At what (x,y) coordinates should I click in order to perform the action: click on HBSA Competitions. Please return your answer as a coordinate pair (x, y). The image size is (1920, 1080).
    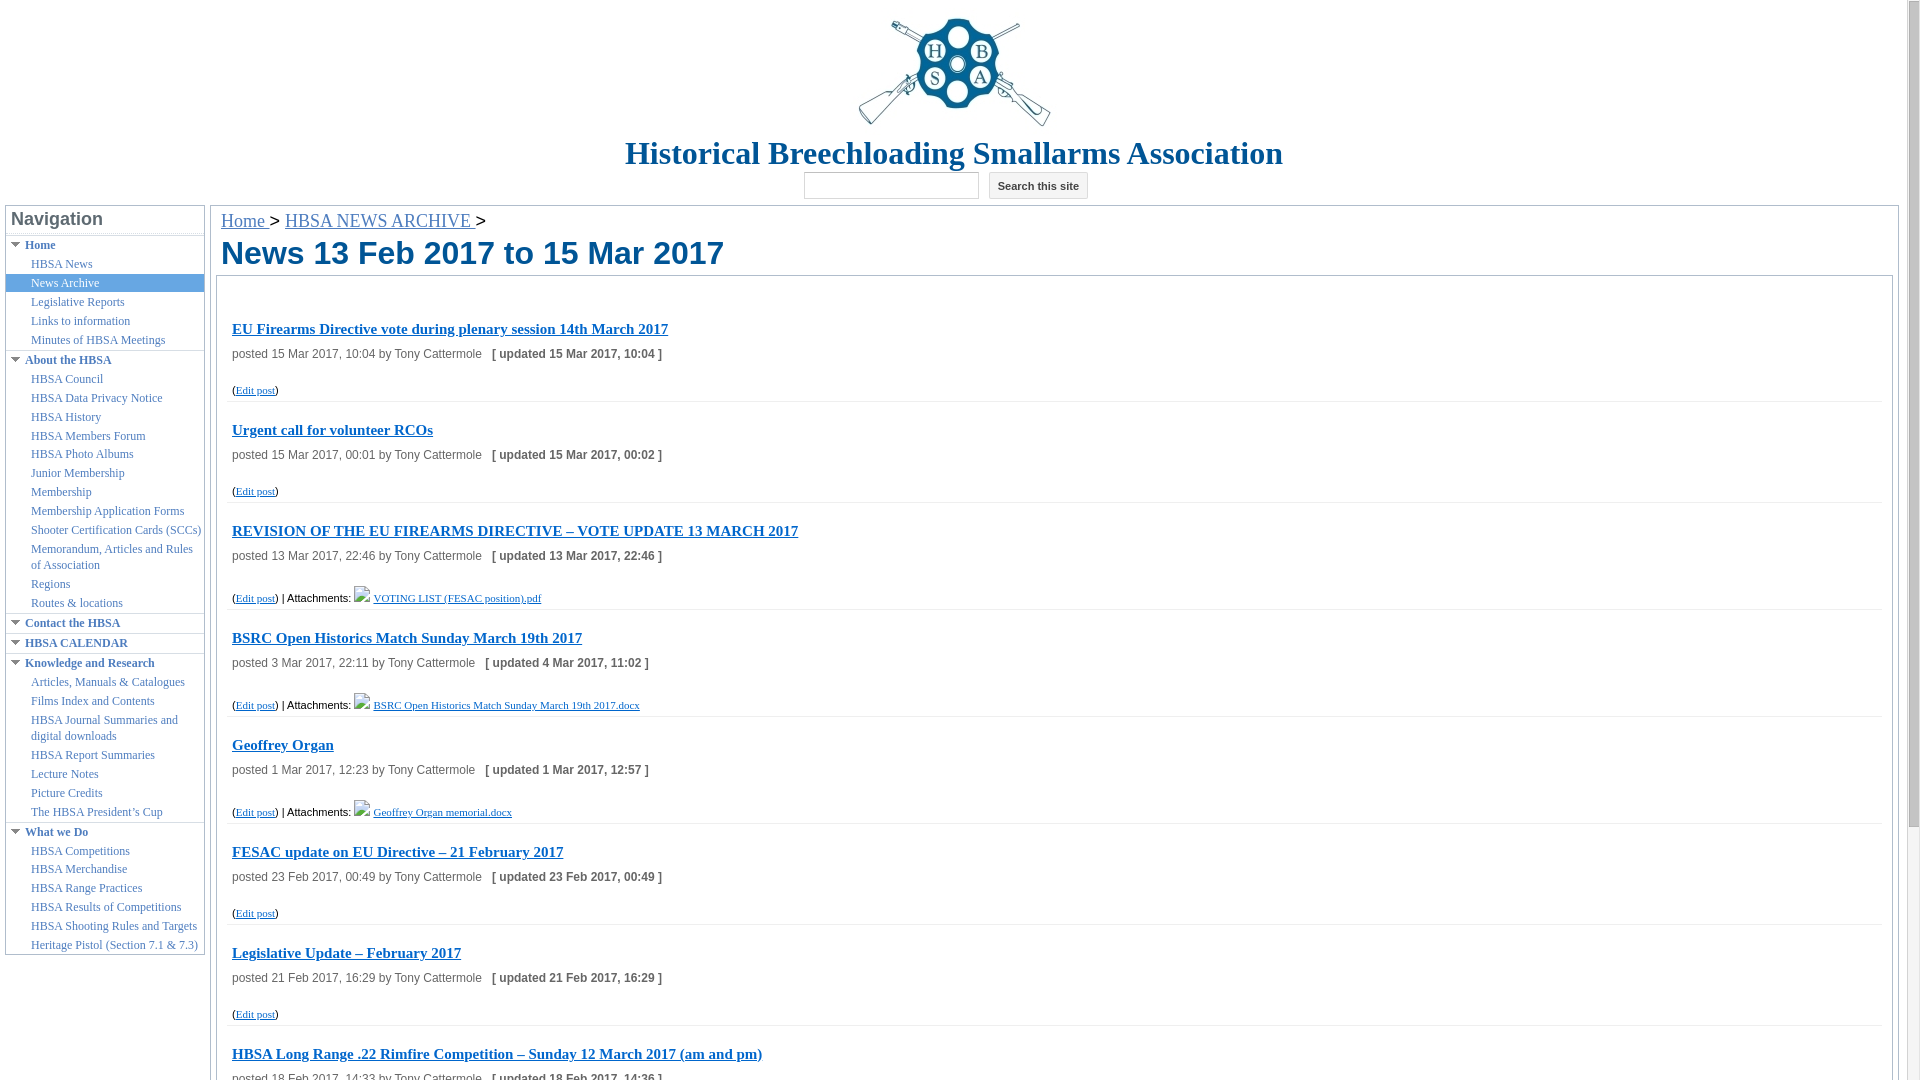
    Looking at the image, I should click on (116, 851).